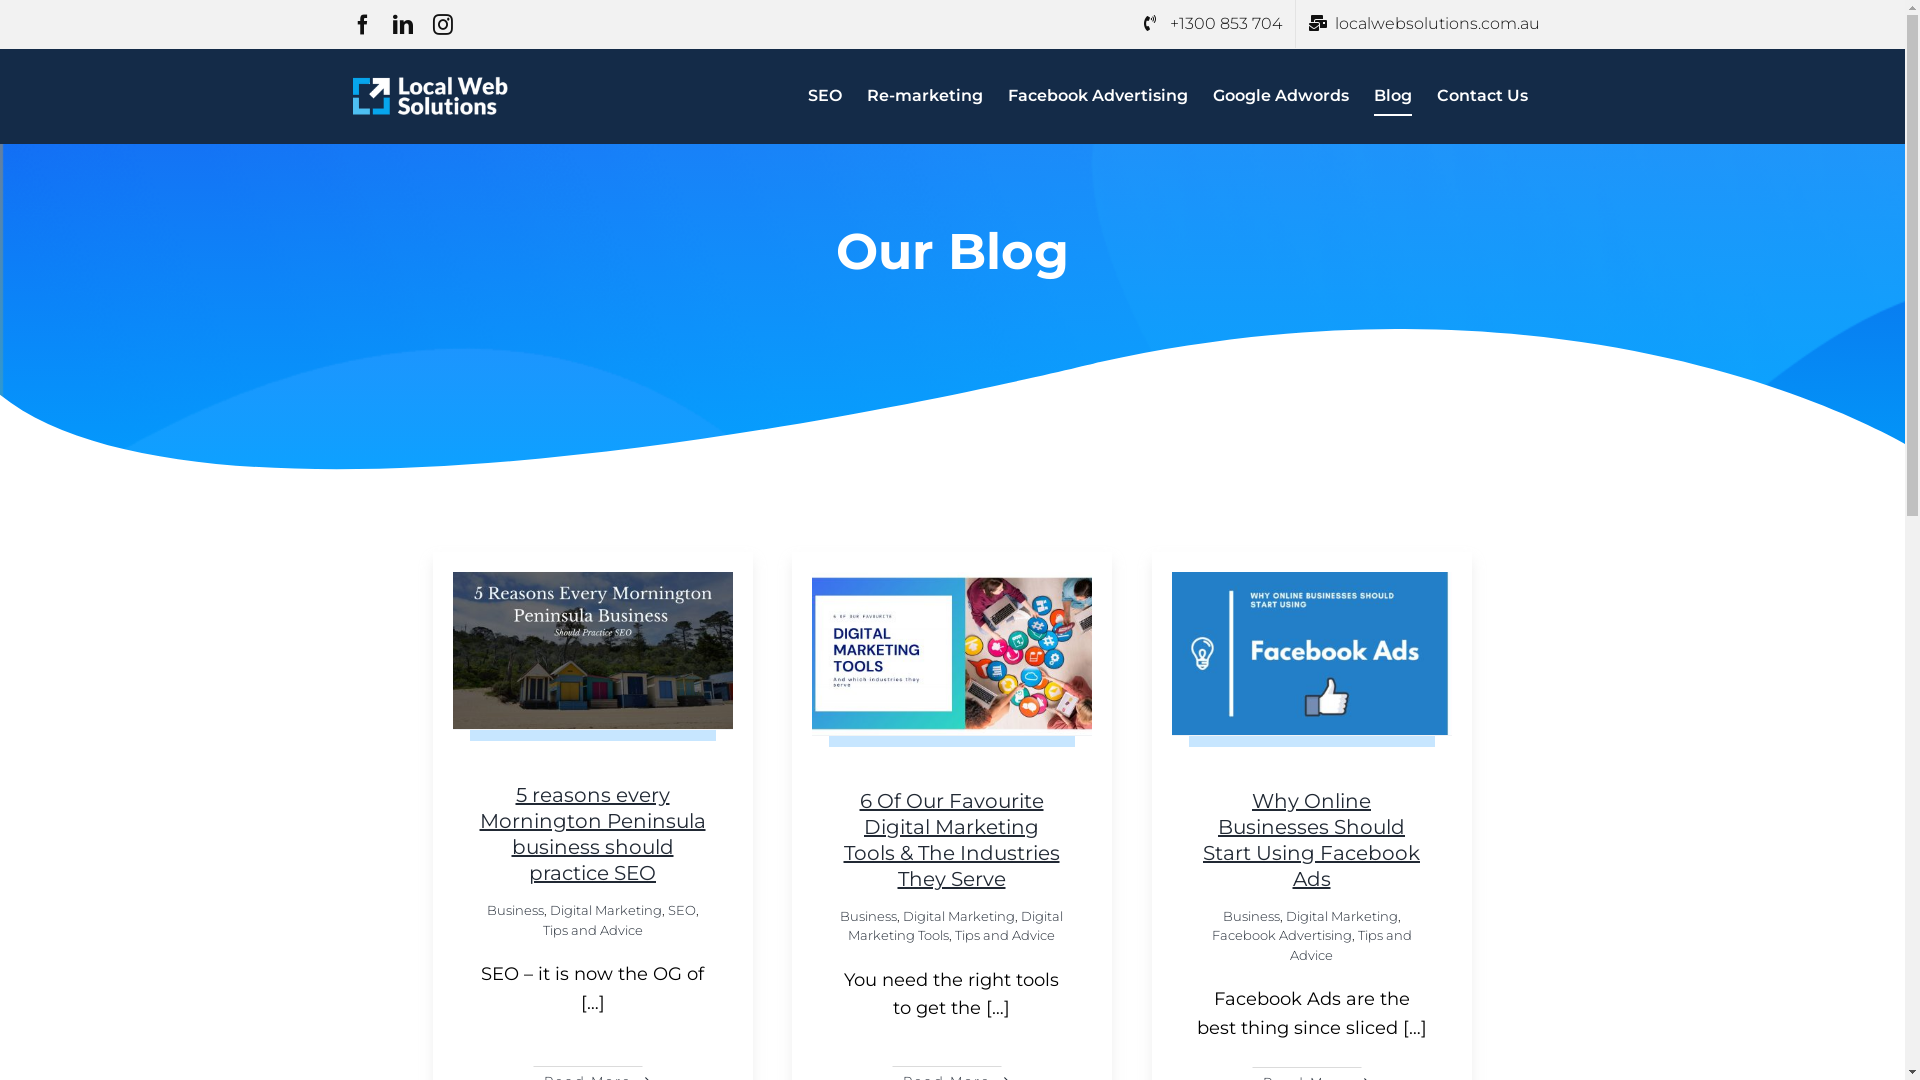 The image size is (1920, 1080). Describe the element at coordinates (825, 96) in the screenshot. I see `SEO` at that location.